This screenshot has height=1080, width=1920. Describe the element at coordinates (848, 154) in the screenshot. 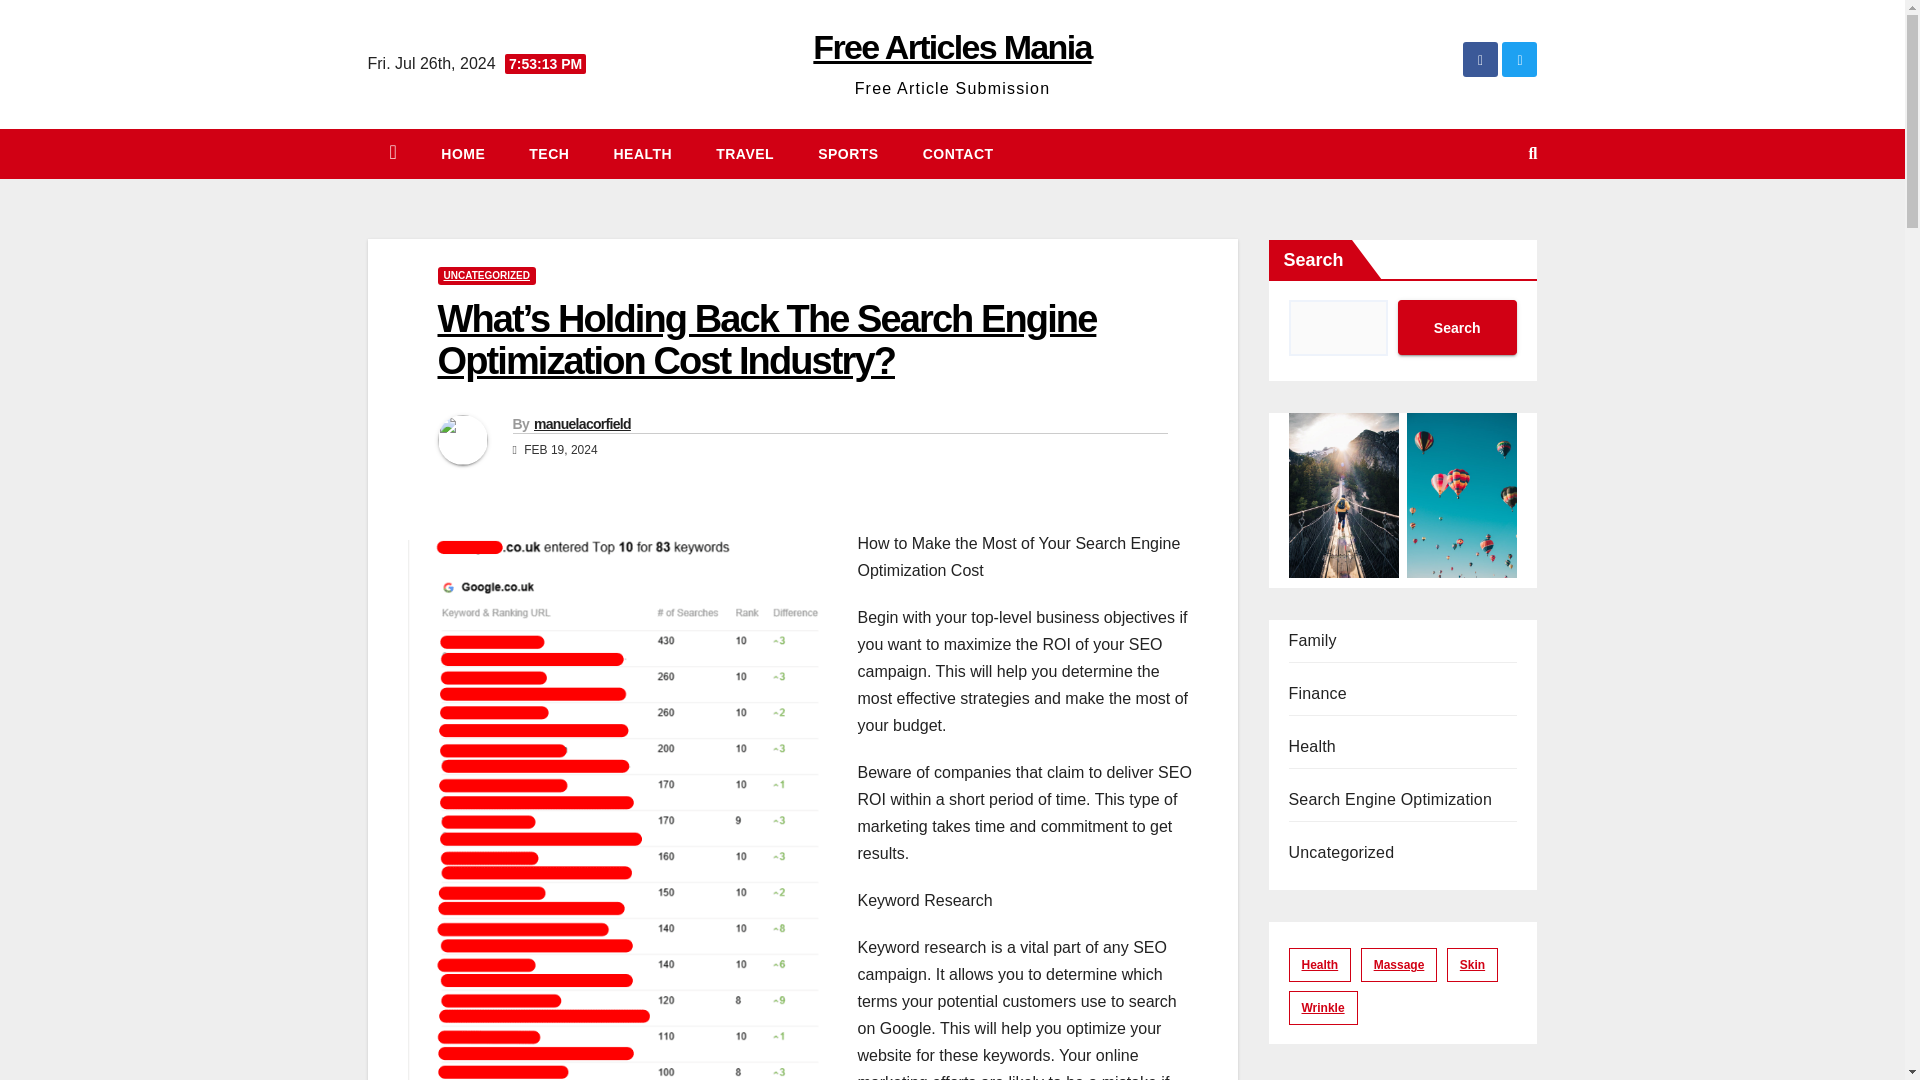

I see `SPORTS` at that location.